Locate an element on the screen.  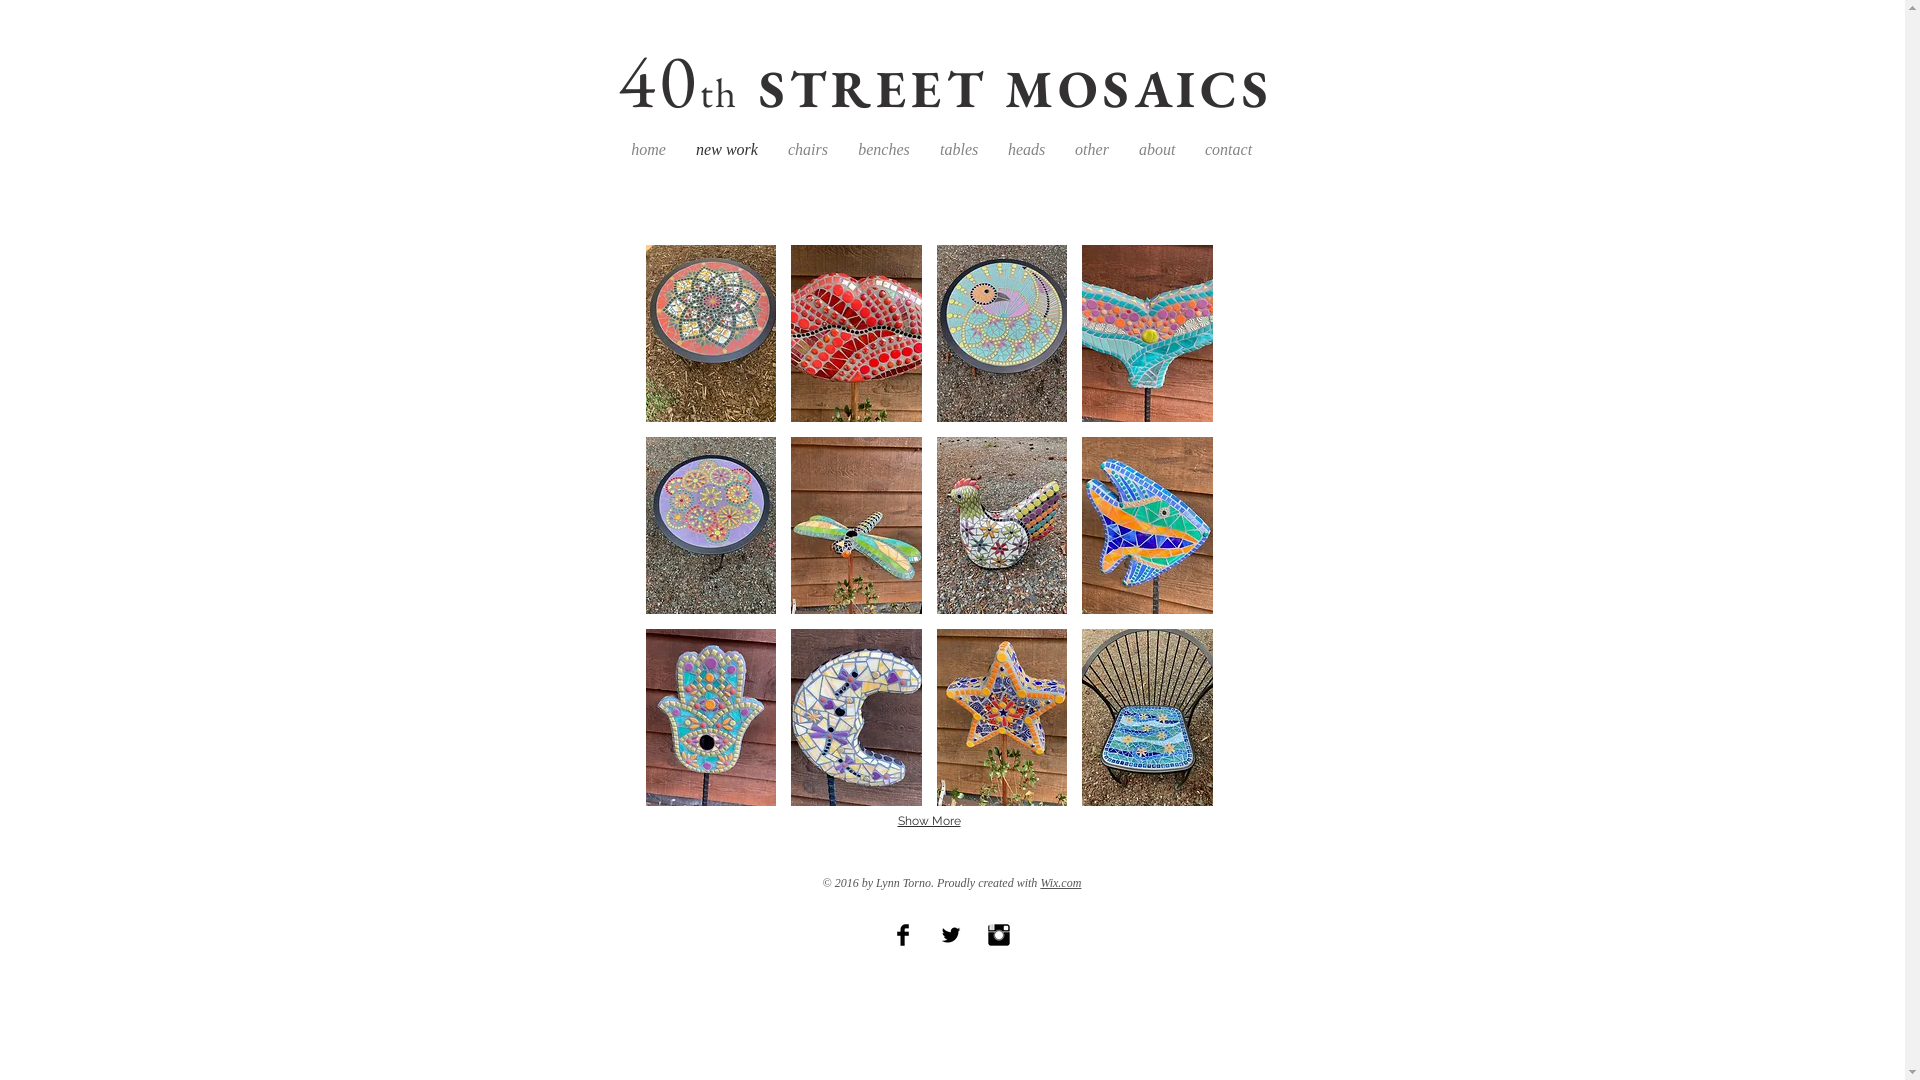
chairs is located at coordinates (808, 150).